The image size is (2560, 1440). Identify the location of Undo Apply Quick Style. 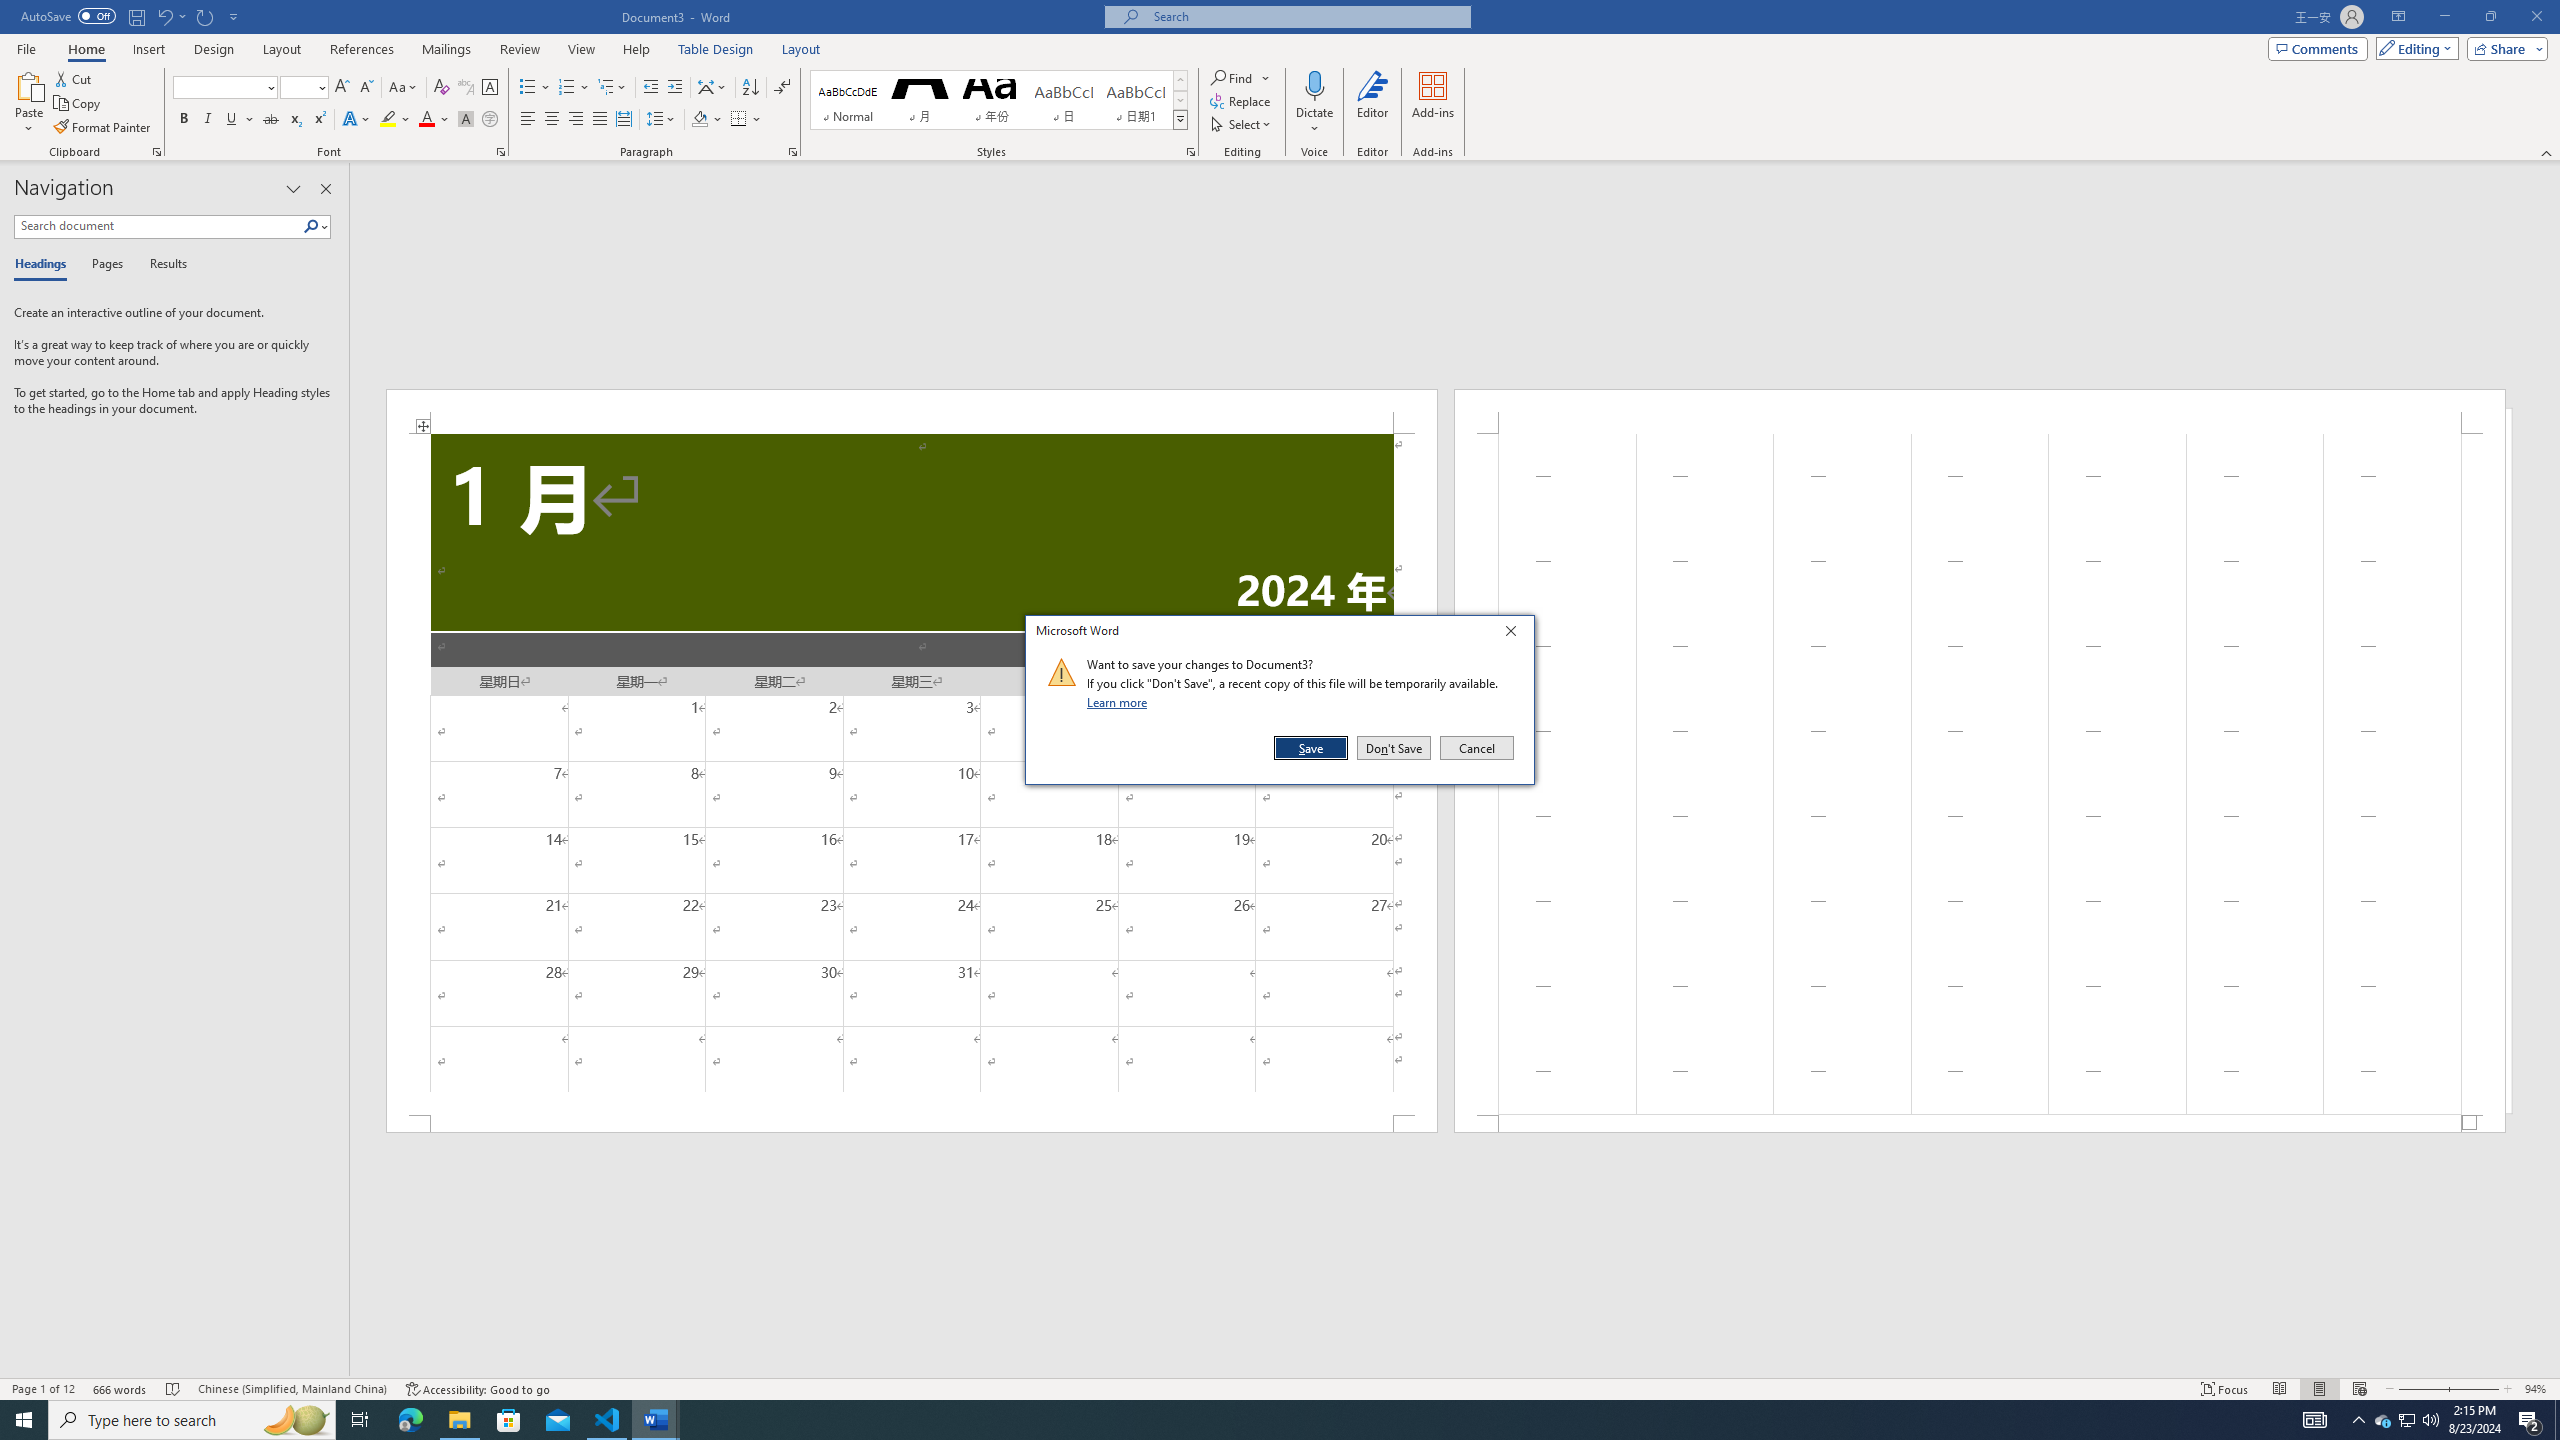
(170, 16).